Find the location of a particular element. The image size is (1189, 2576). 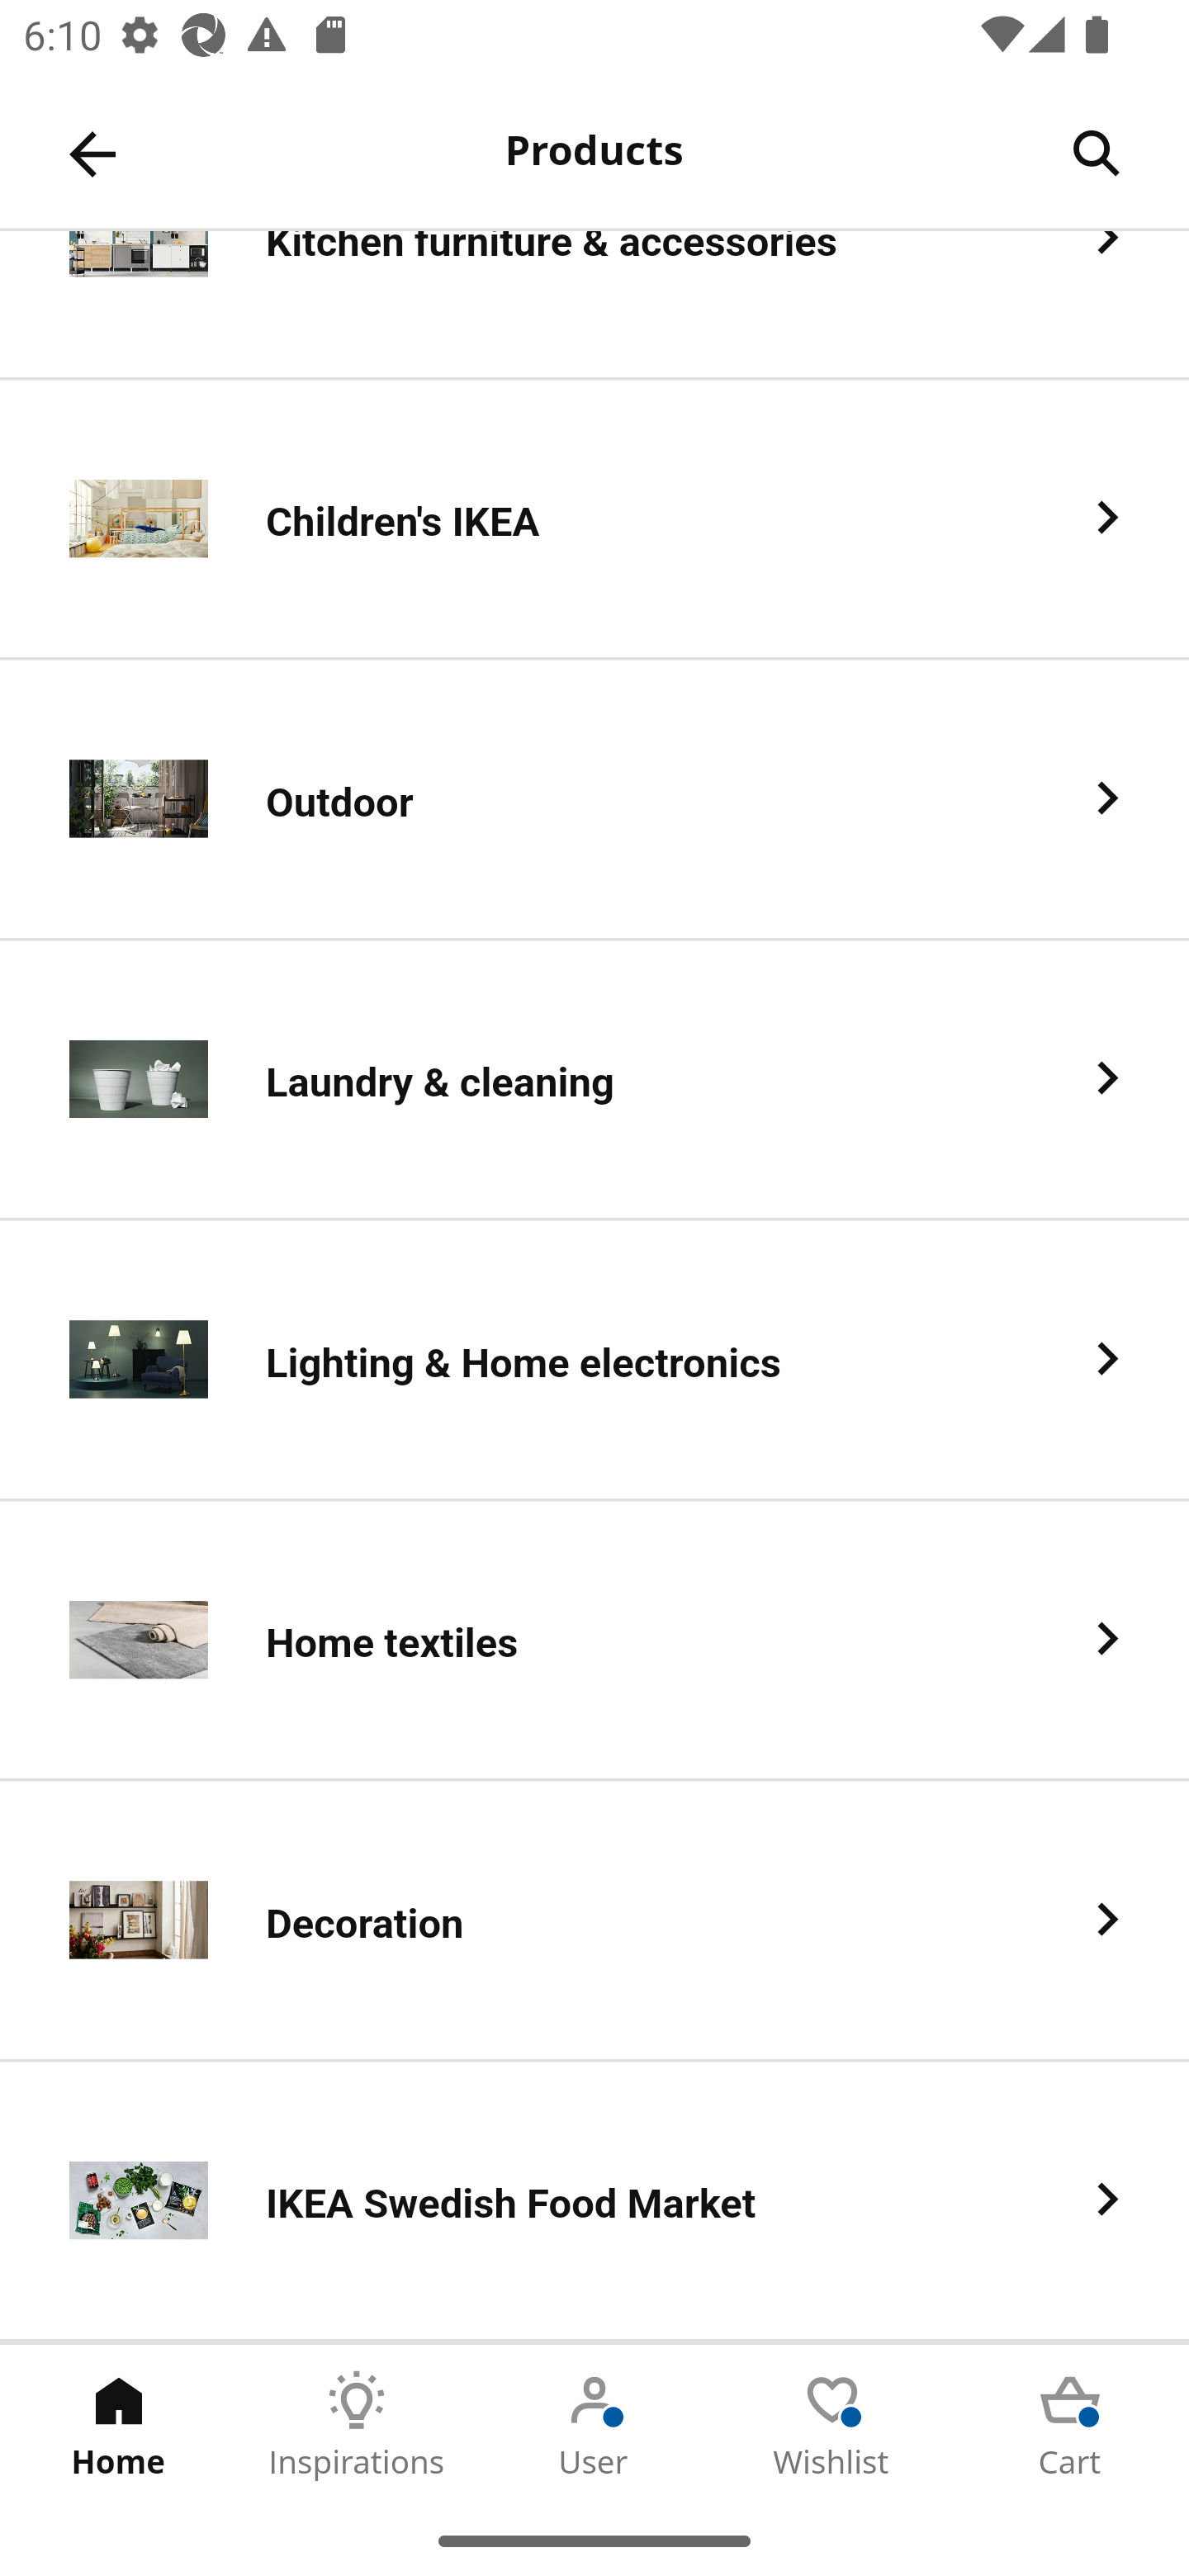

IKEA Swedish Food Market is located at coordinates (594, 2201).